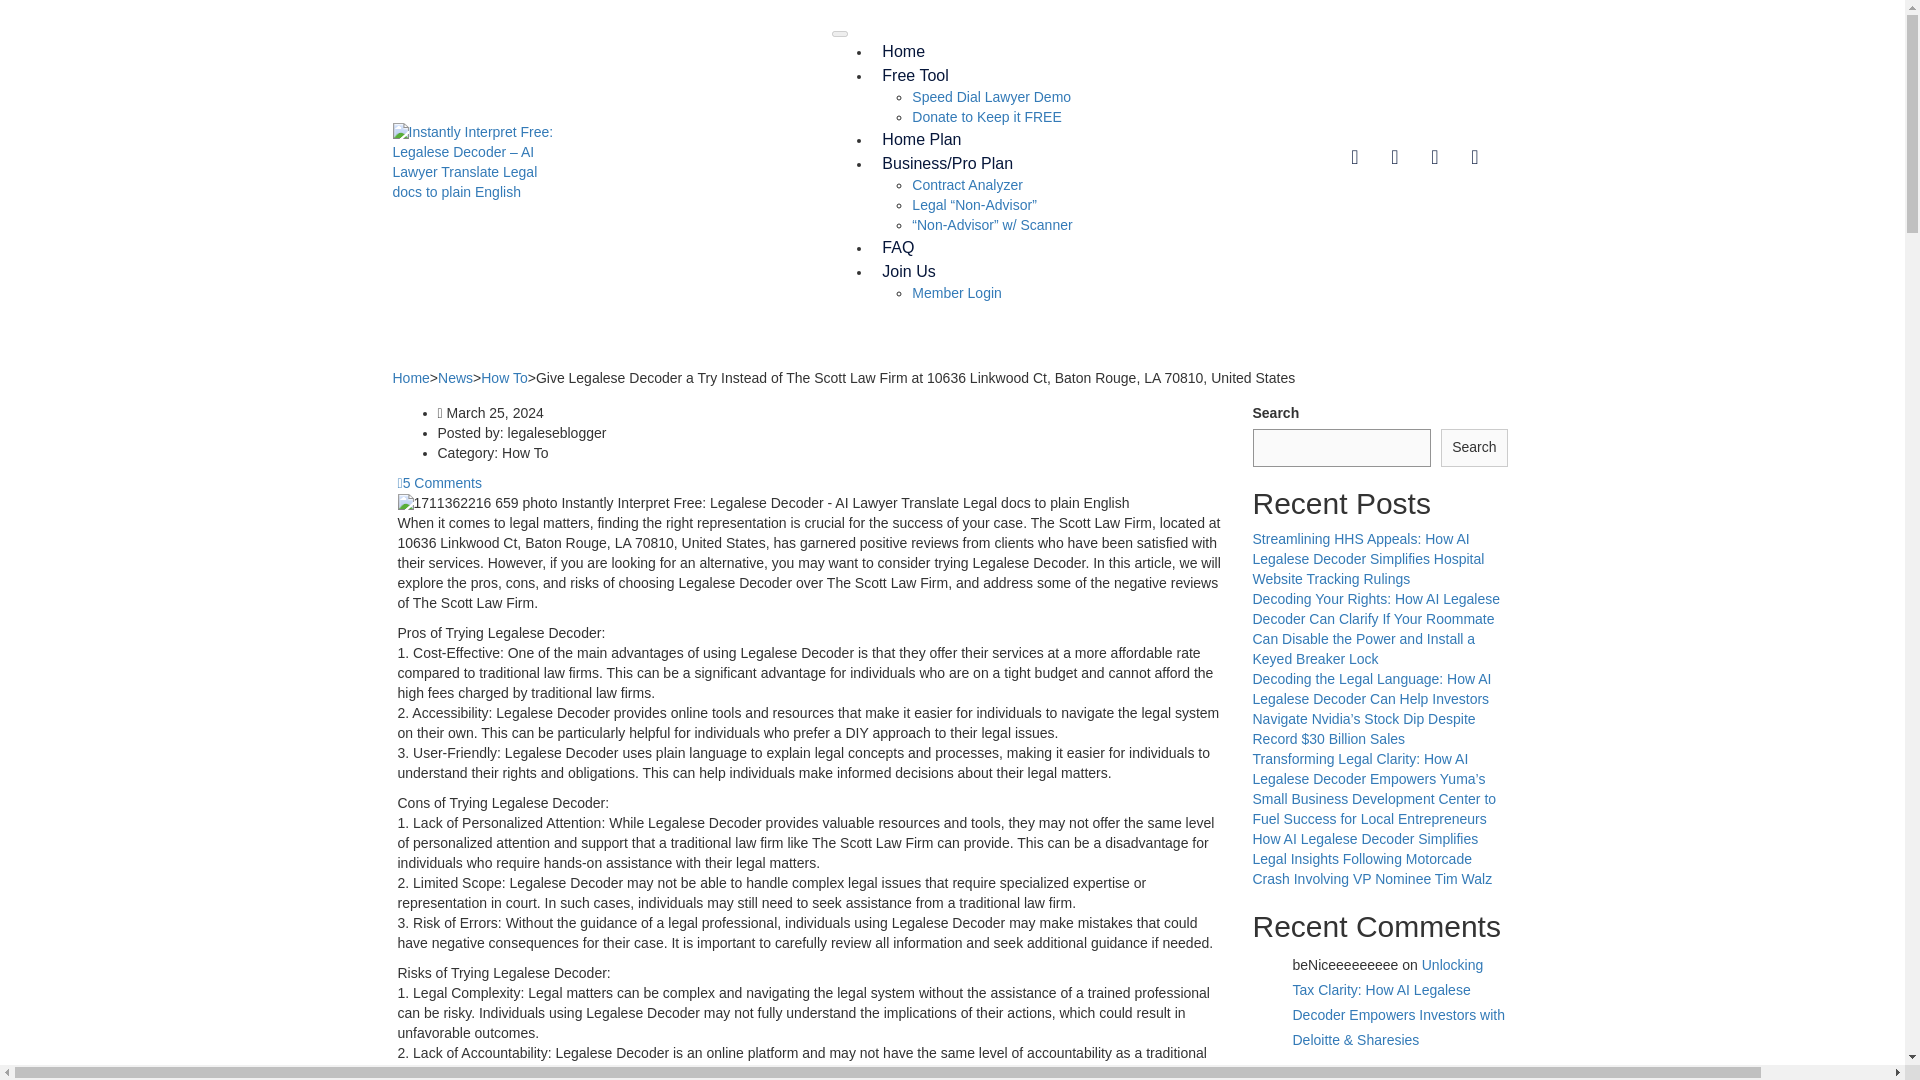 The image size is (1920, 1080). Describe the element at coordinates (968, 185) in the screenshot. I see `Contract Analyzer` at that location.